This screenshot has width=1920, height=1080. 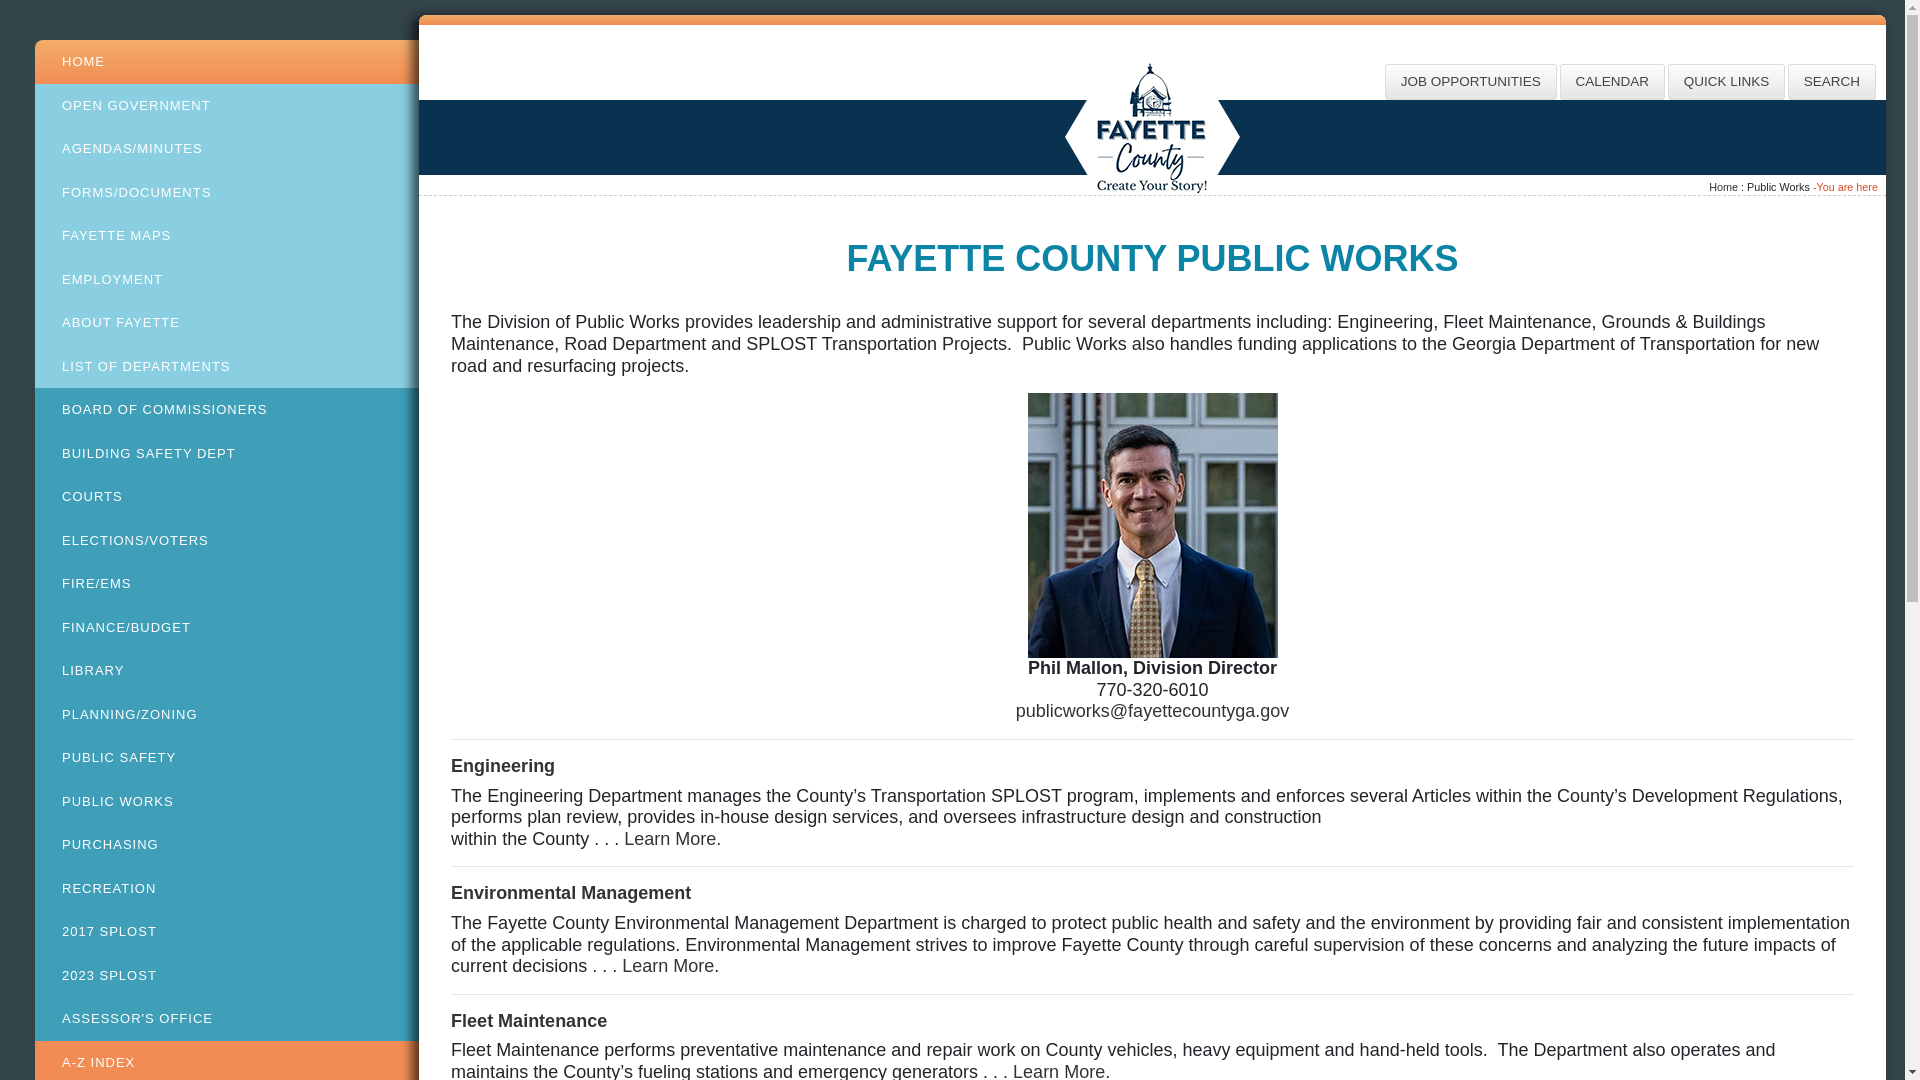 I want to click on Learn More., so click(x=672, y=838).